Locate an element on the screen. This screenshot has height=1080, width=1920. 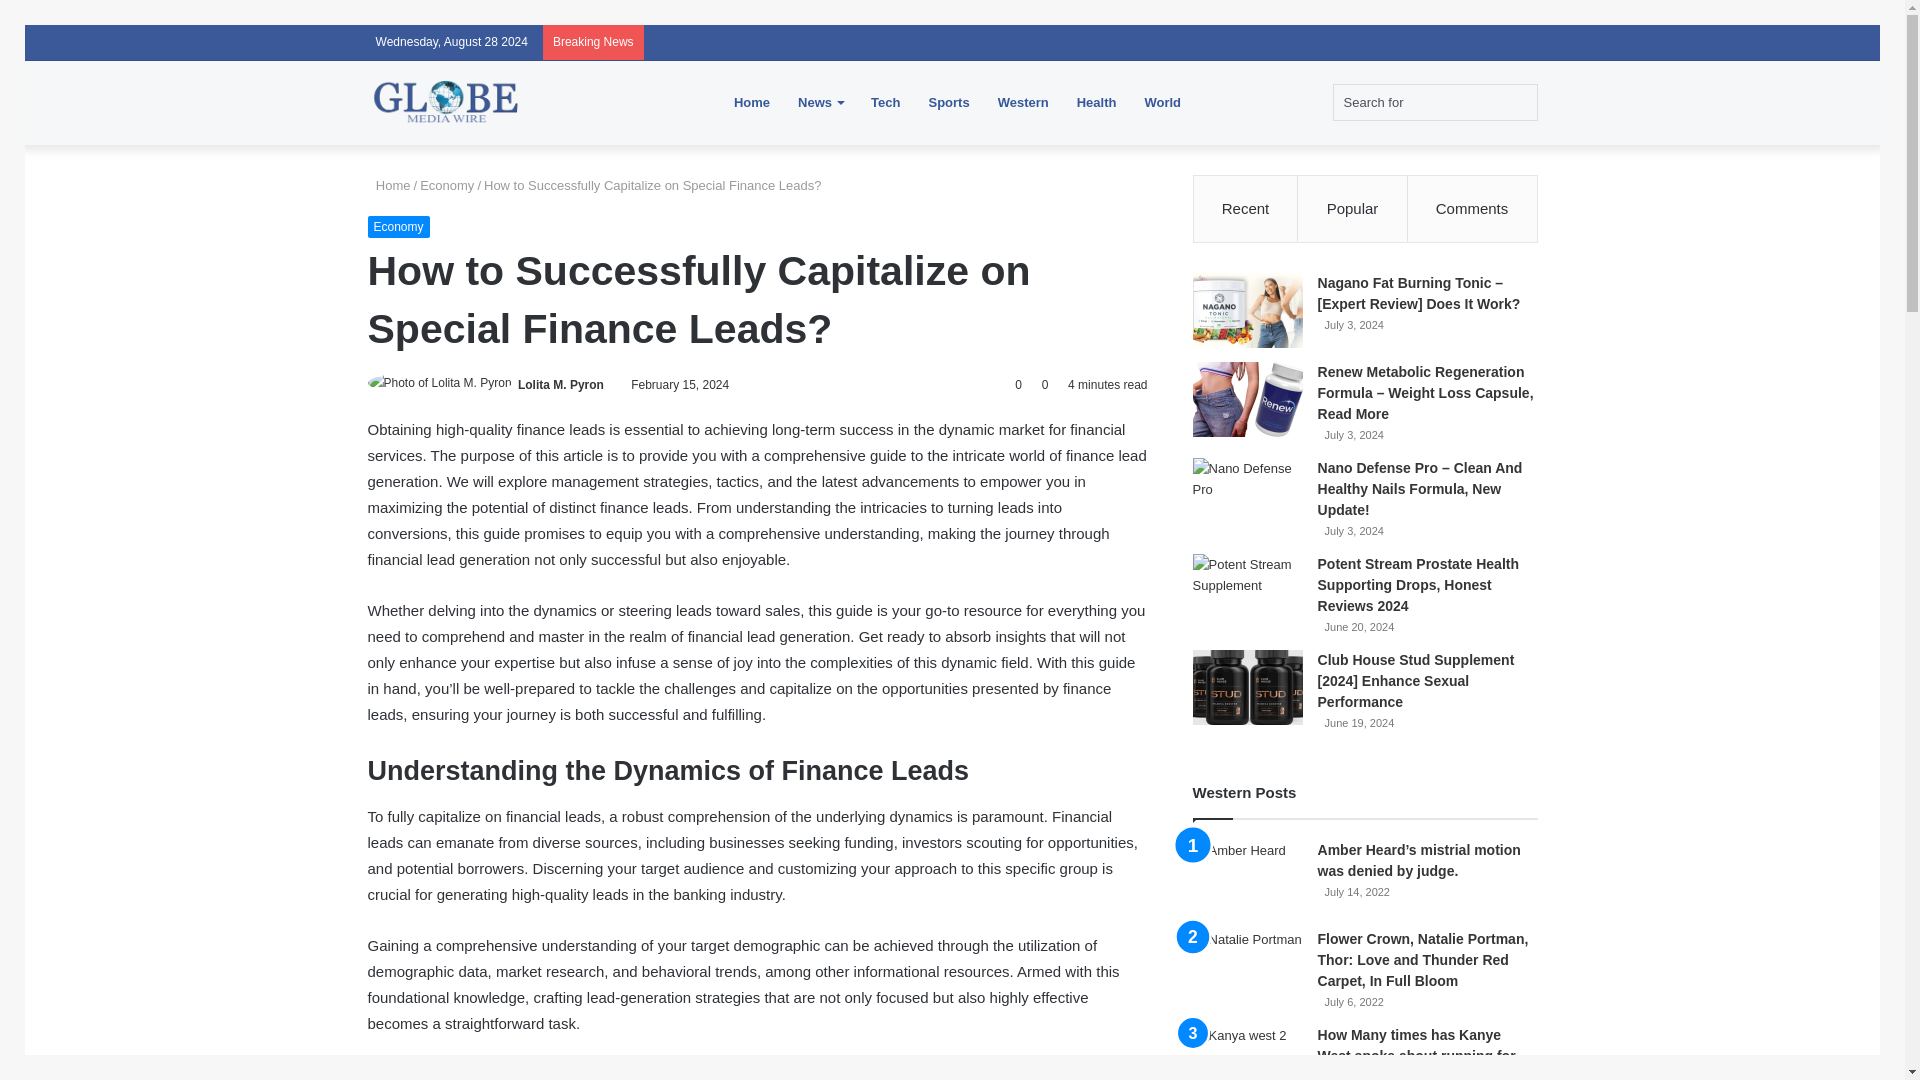
Globe Media Wire is located at coordinates (447, 102).